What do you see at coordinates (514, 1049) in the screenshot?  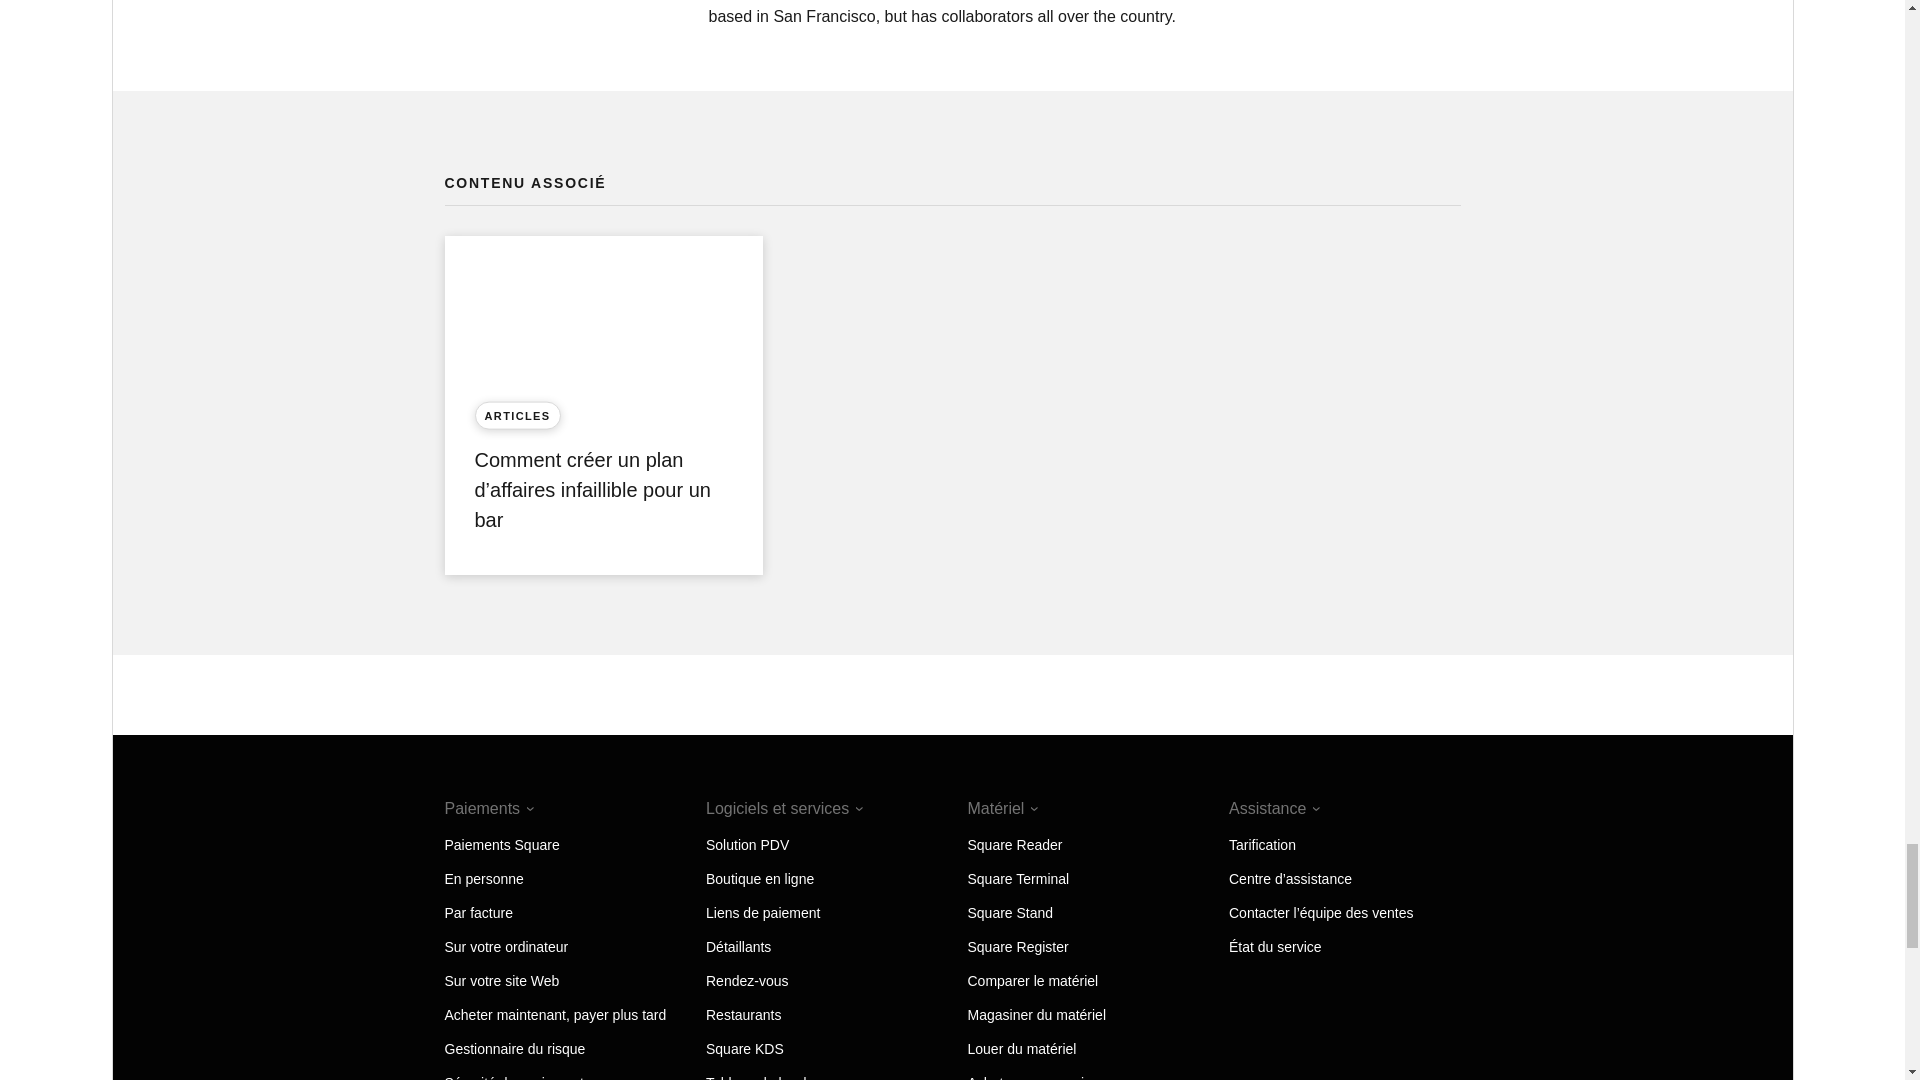 I see `Gestionnaire du risque` at bounding box center [514, 1049].